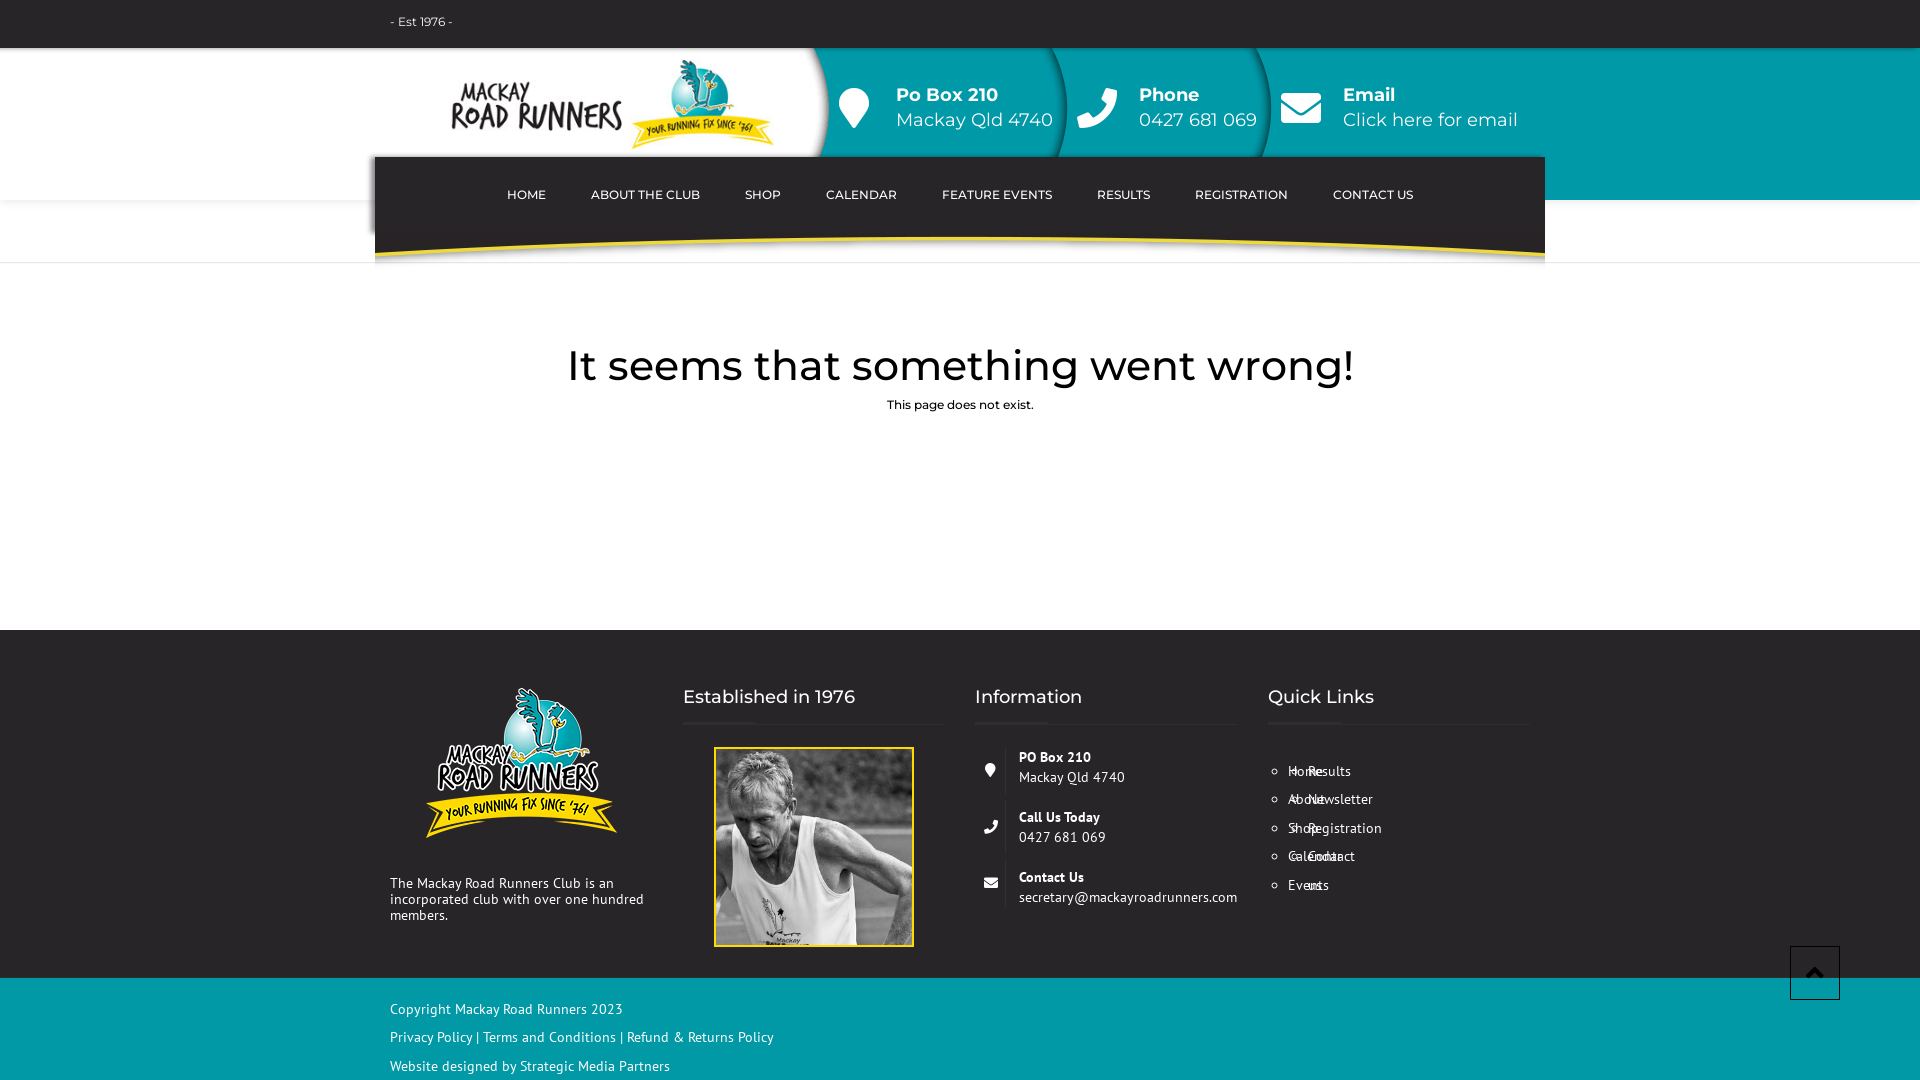 This screenshot has height=1080, width=1920. I want to click on Registration, so click(1345, 827).